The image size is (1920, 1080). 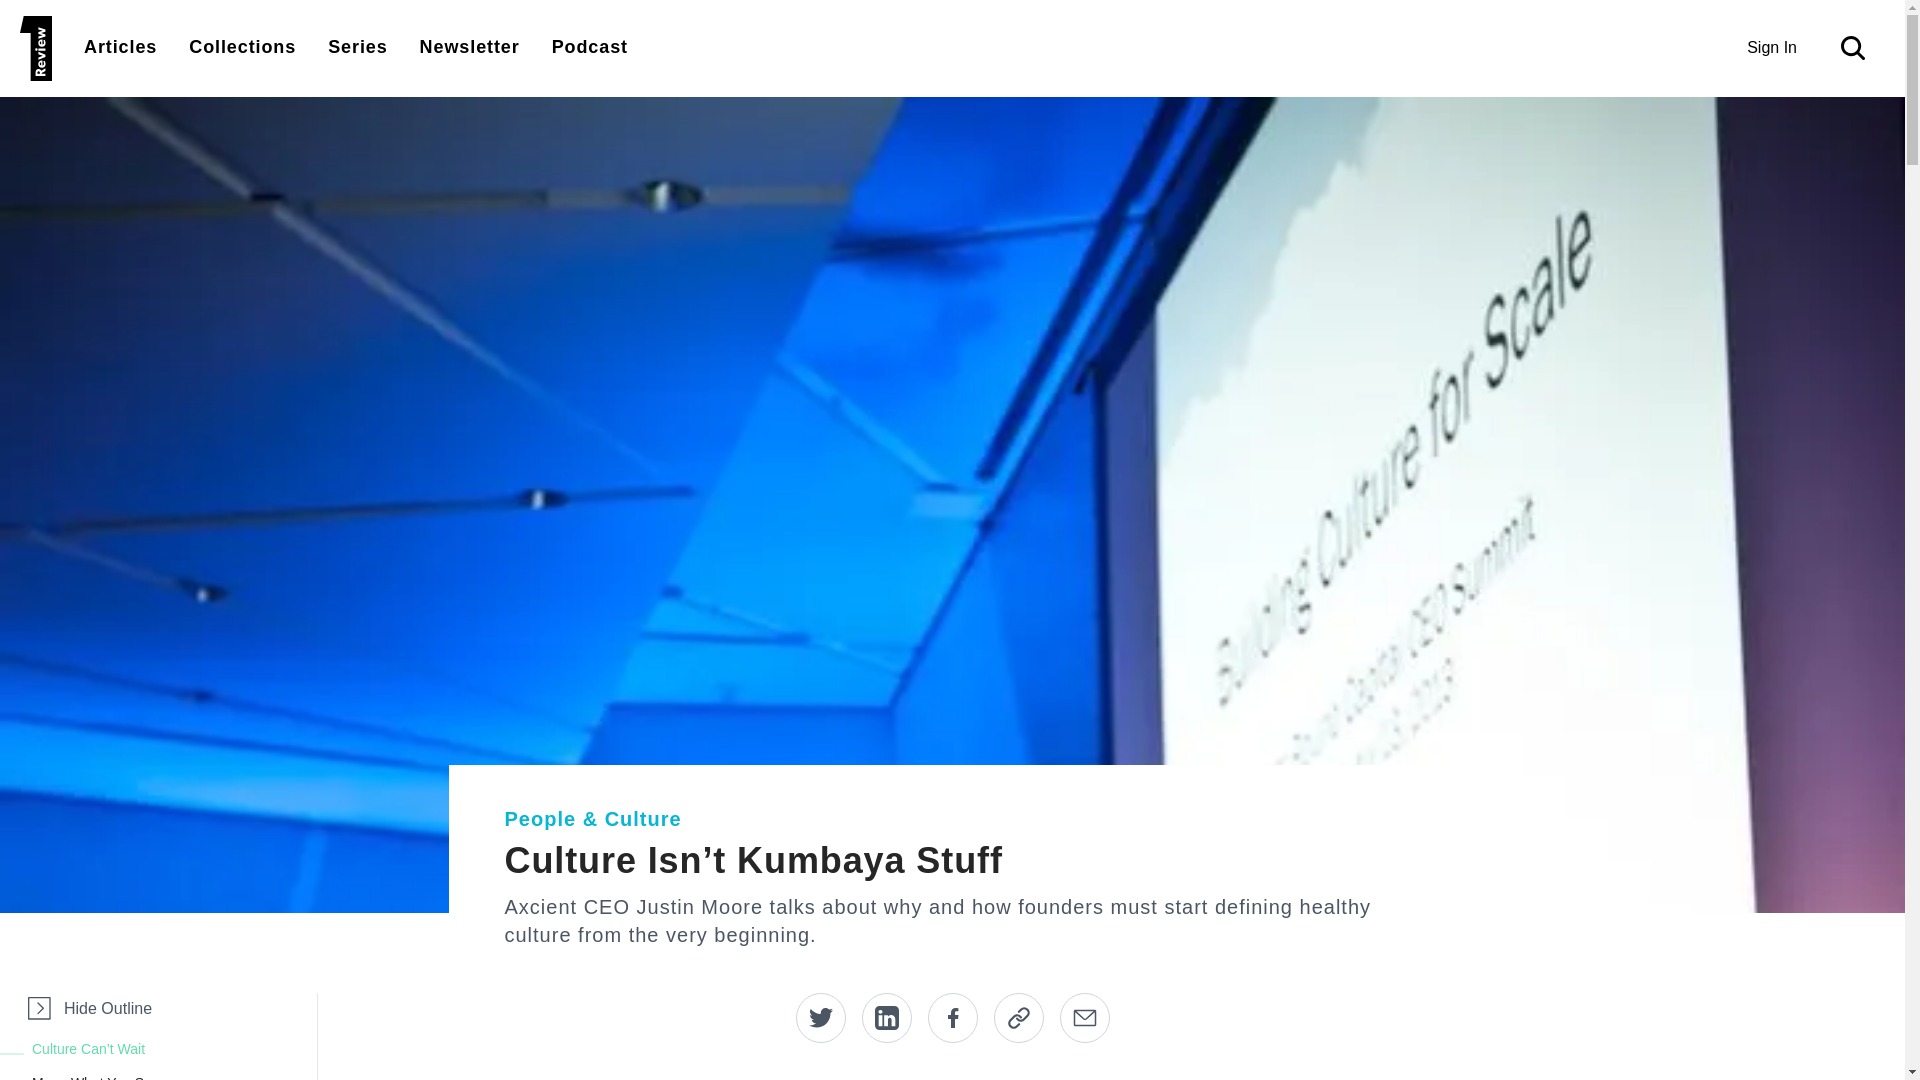 I want to click on Copy URL, so click(x=1019, y=1018).